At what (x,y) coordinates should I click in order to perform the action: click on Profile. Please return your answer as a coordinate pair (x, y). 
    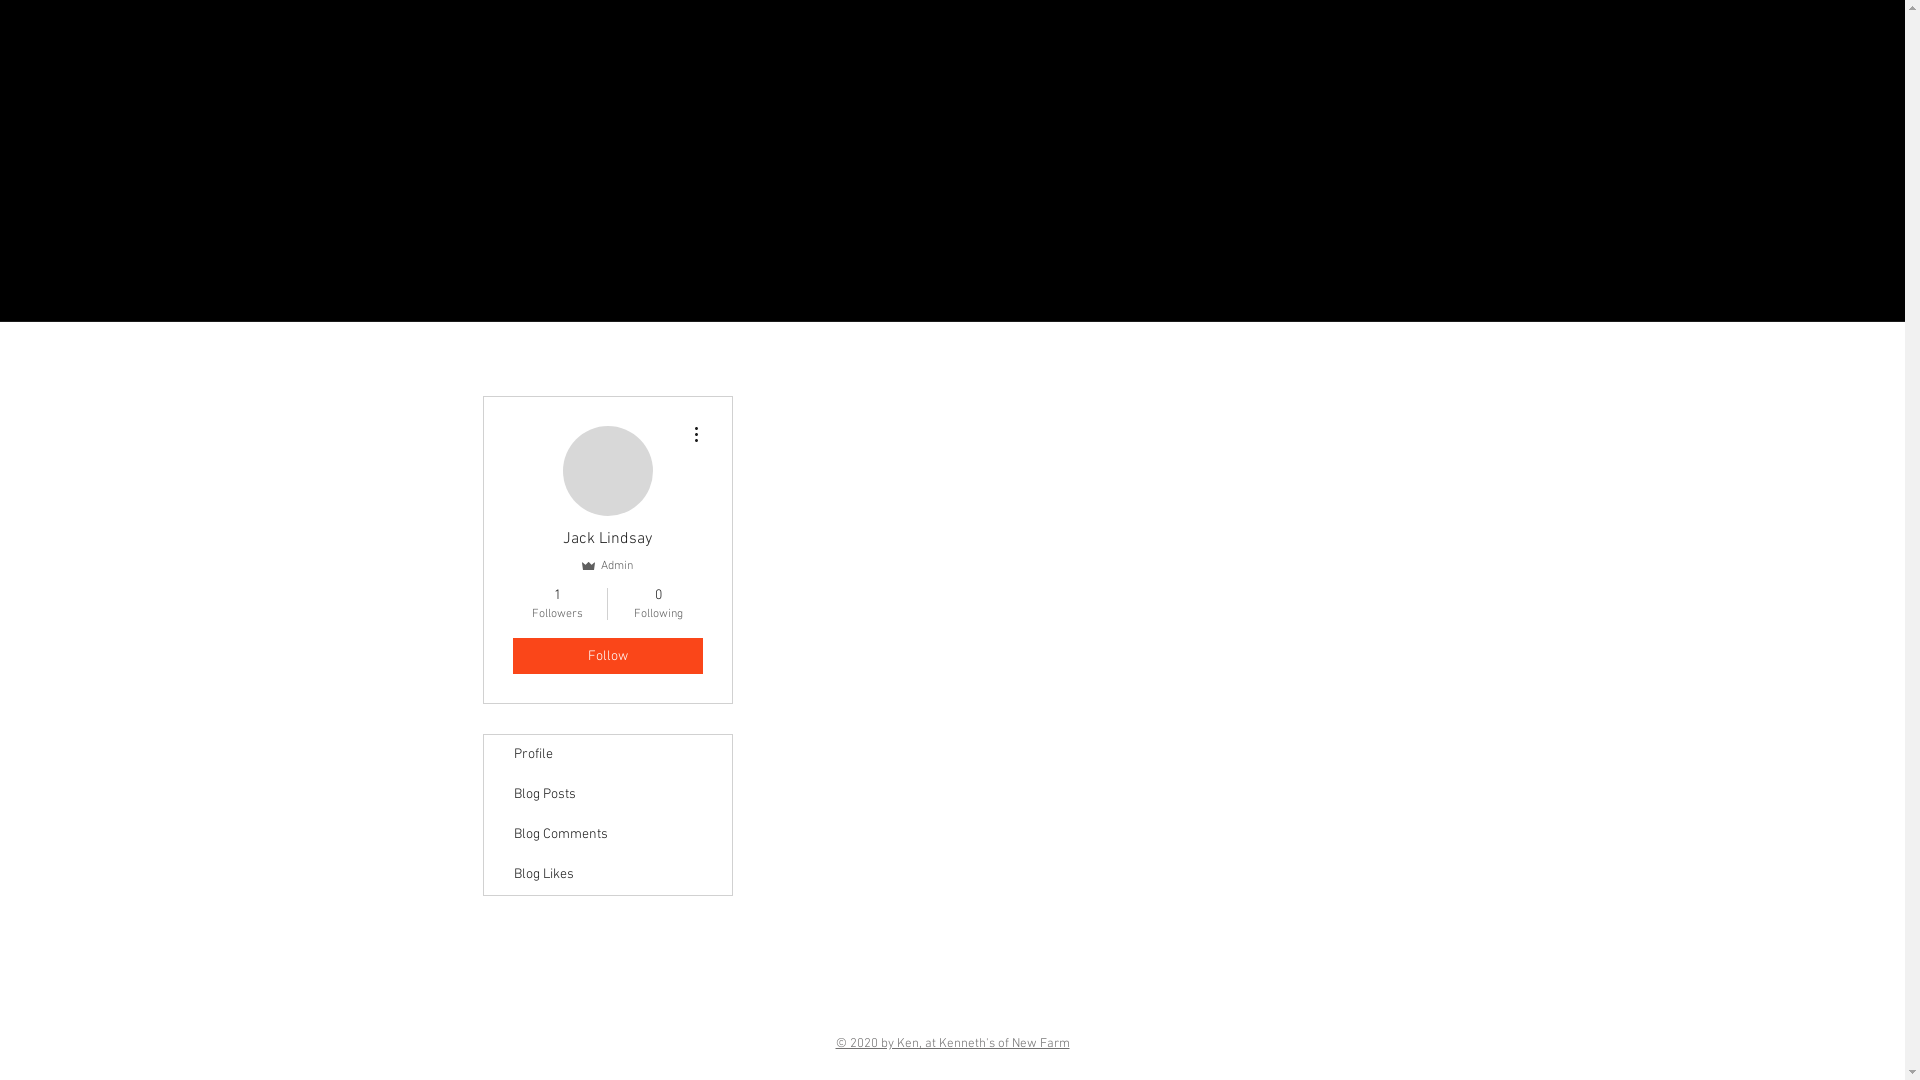
    Looking at the image, I should click on (608, 755).